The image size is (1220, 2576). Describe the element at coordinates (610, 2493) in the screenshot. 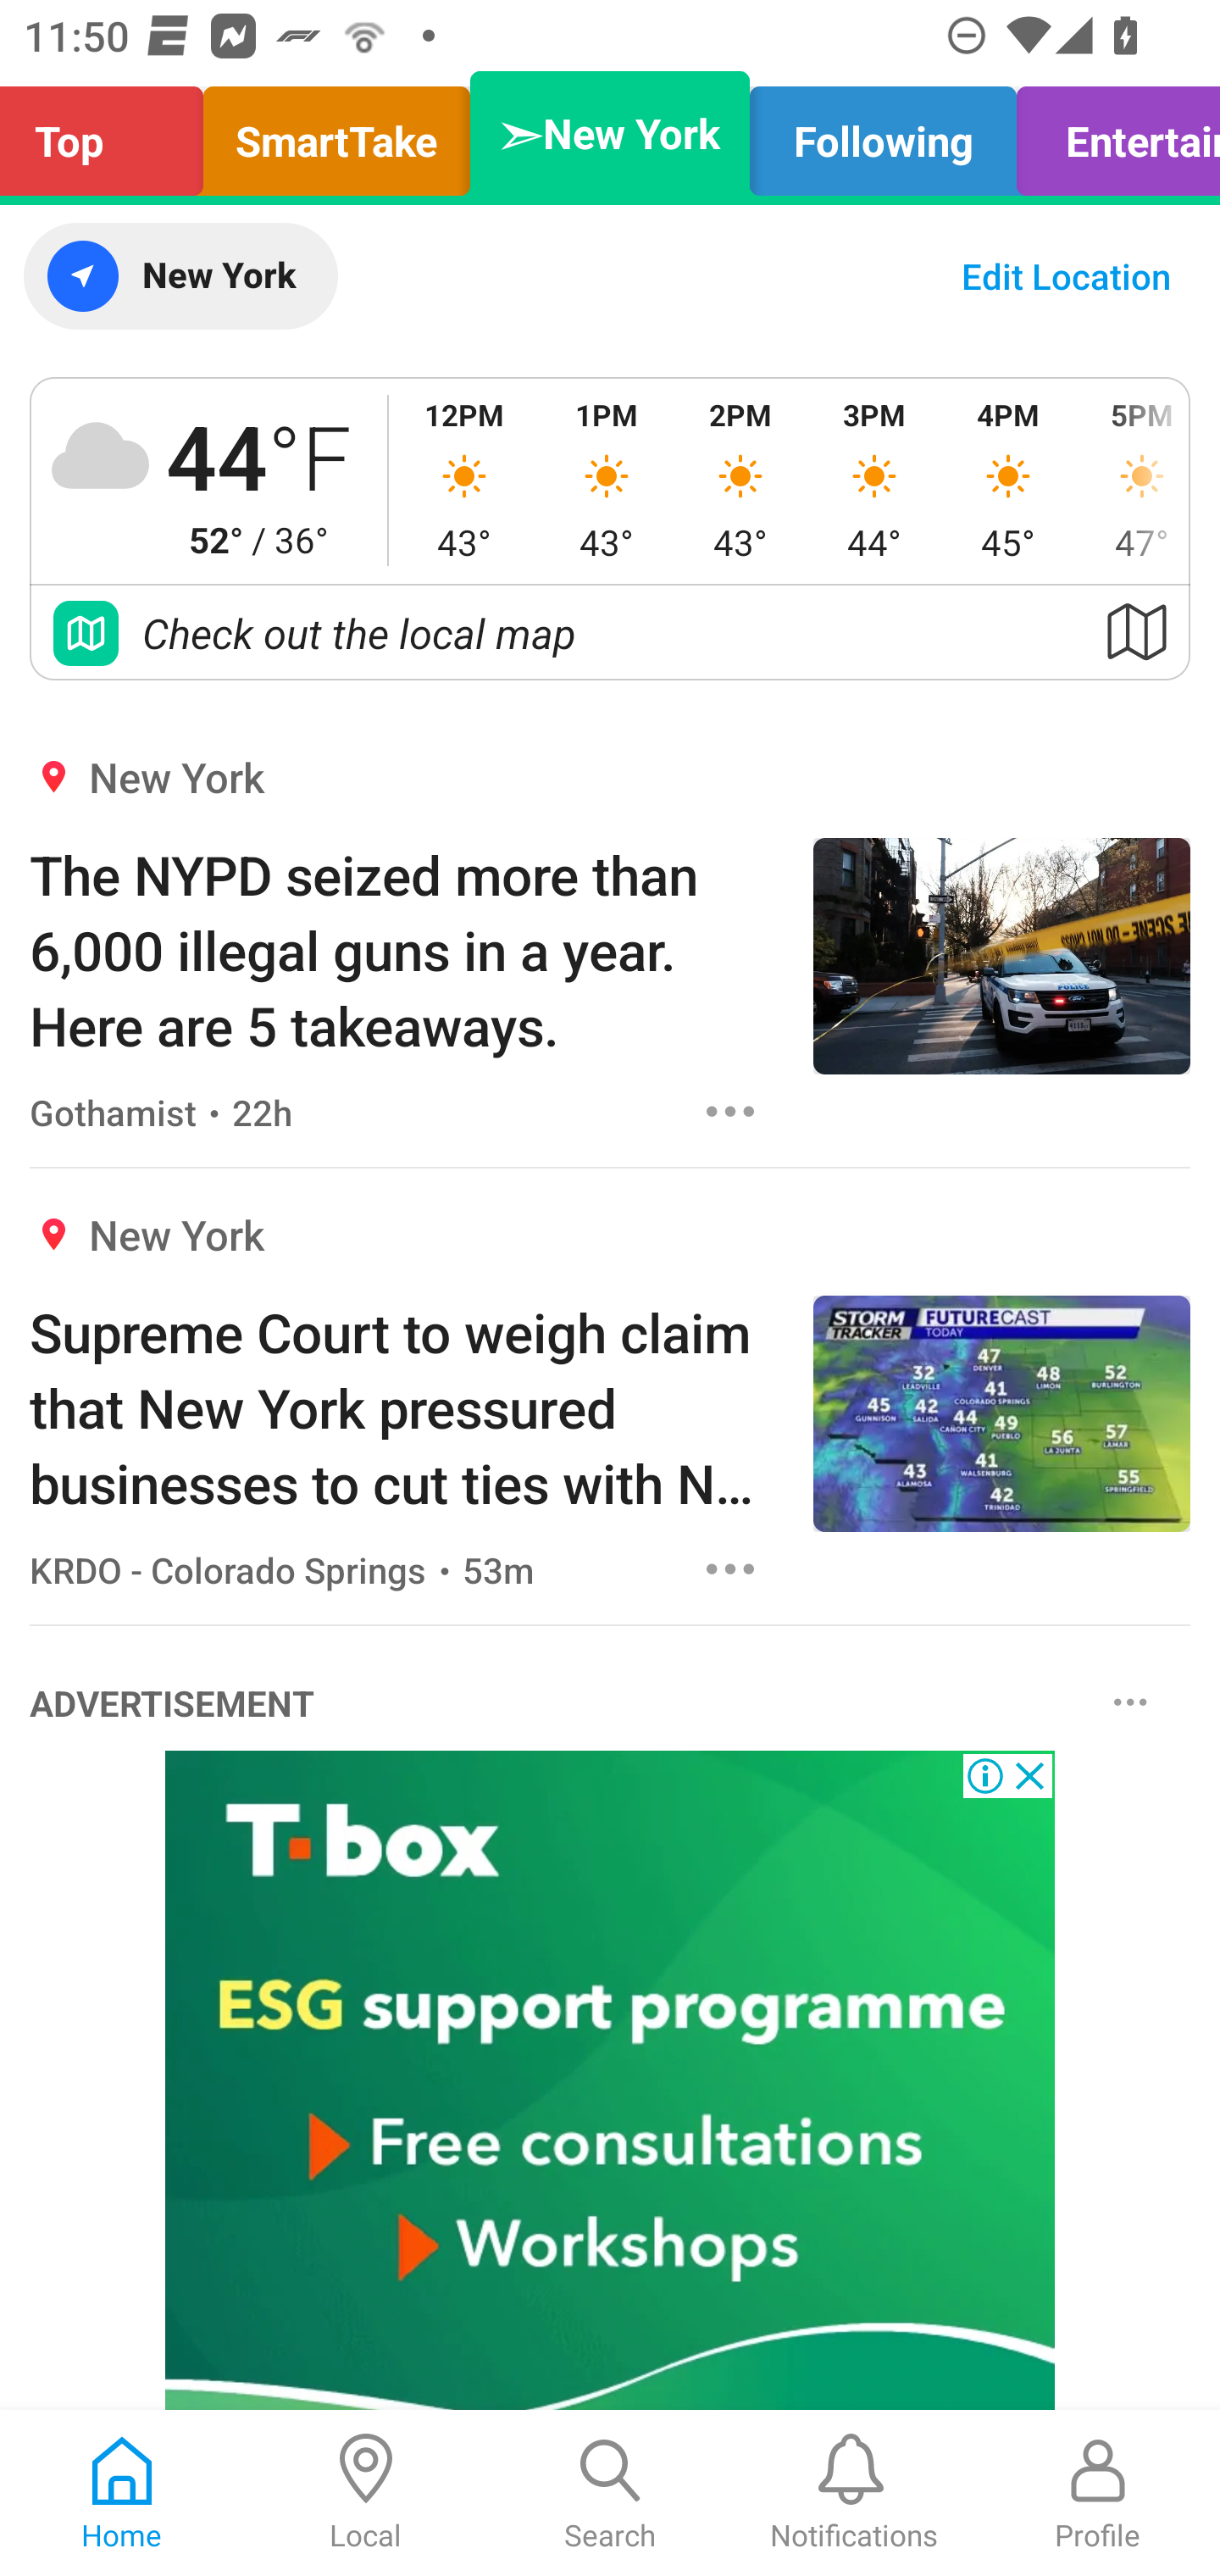

I see `Search` at that location.